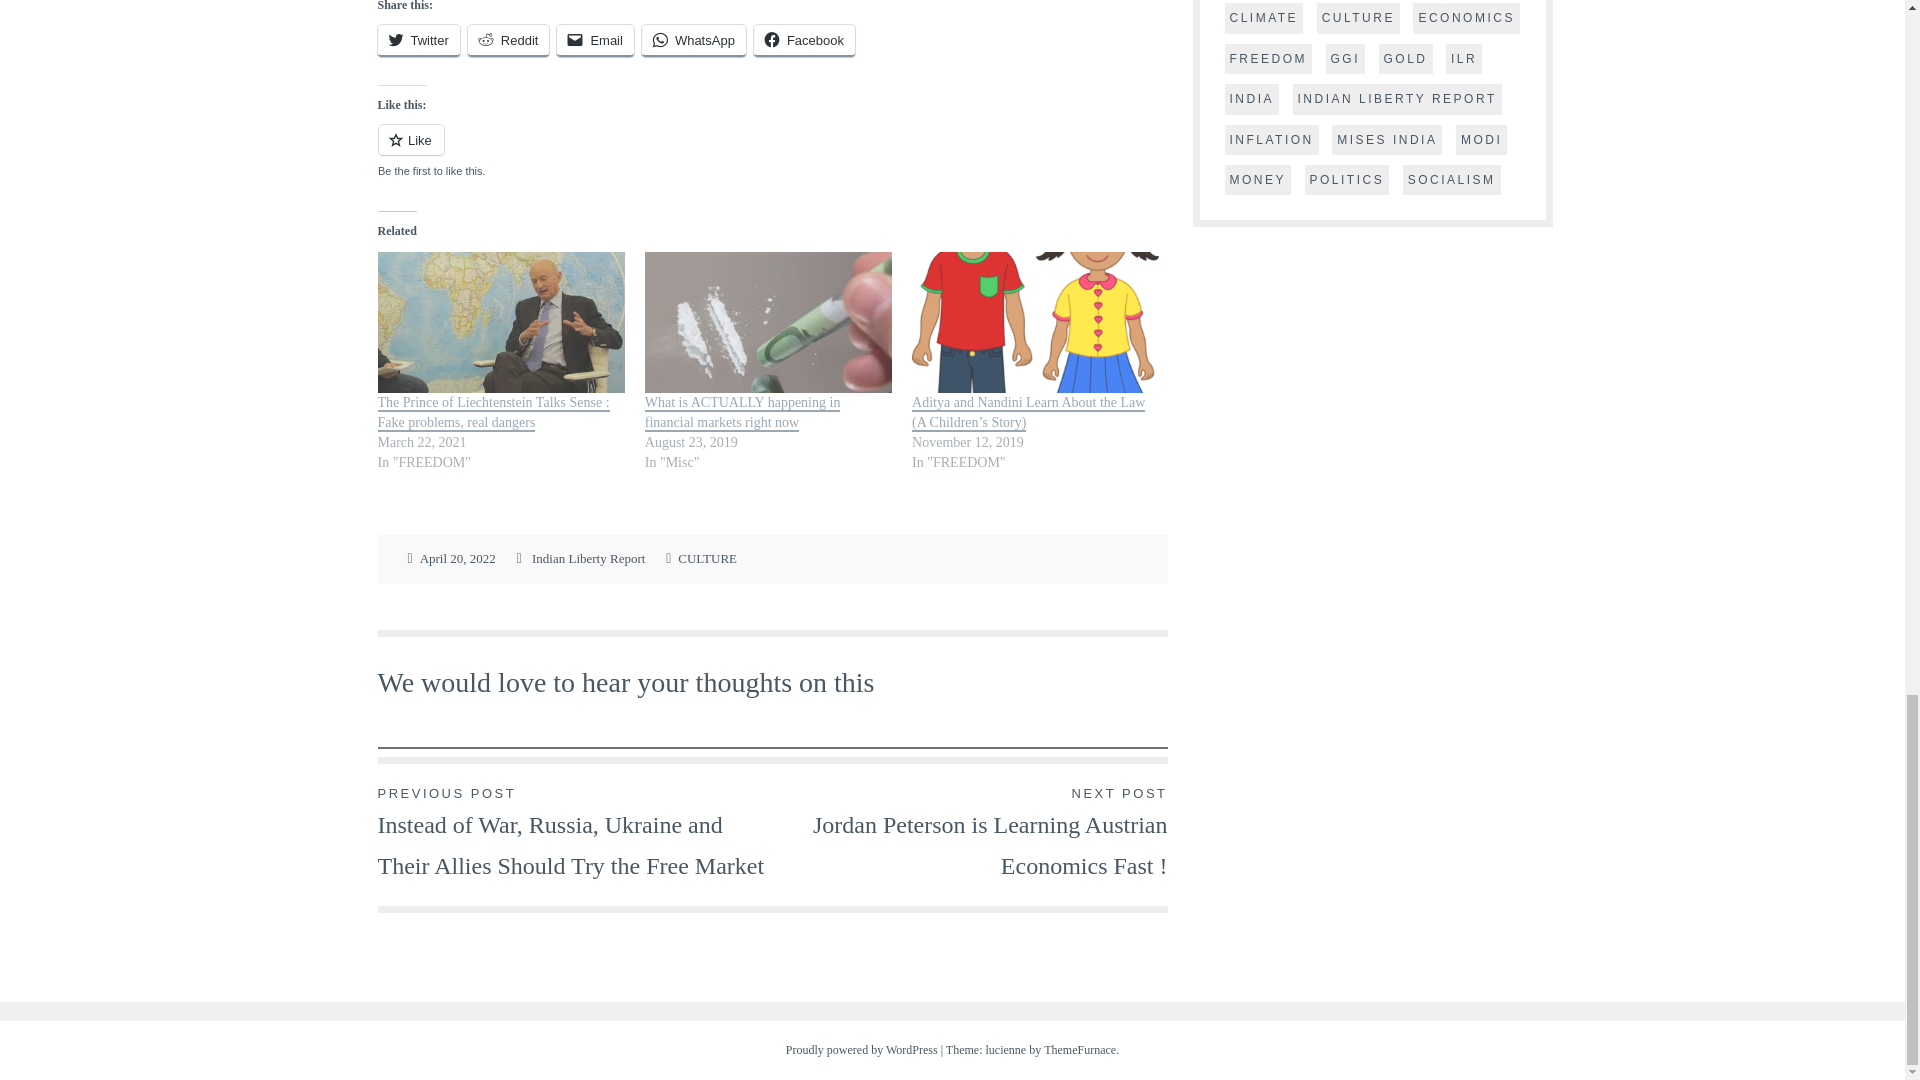 The width and height of the screenshot is (1920, 1080). What do you see at coordinates (594, 40) in the screenshot?
I see `Email` at bounding box center [594, 40].